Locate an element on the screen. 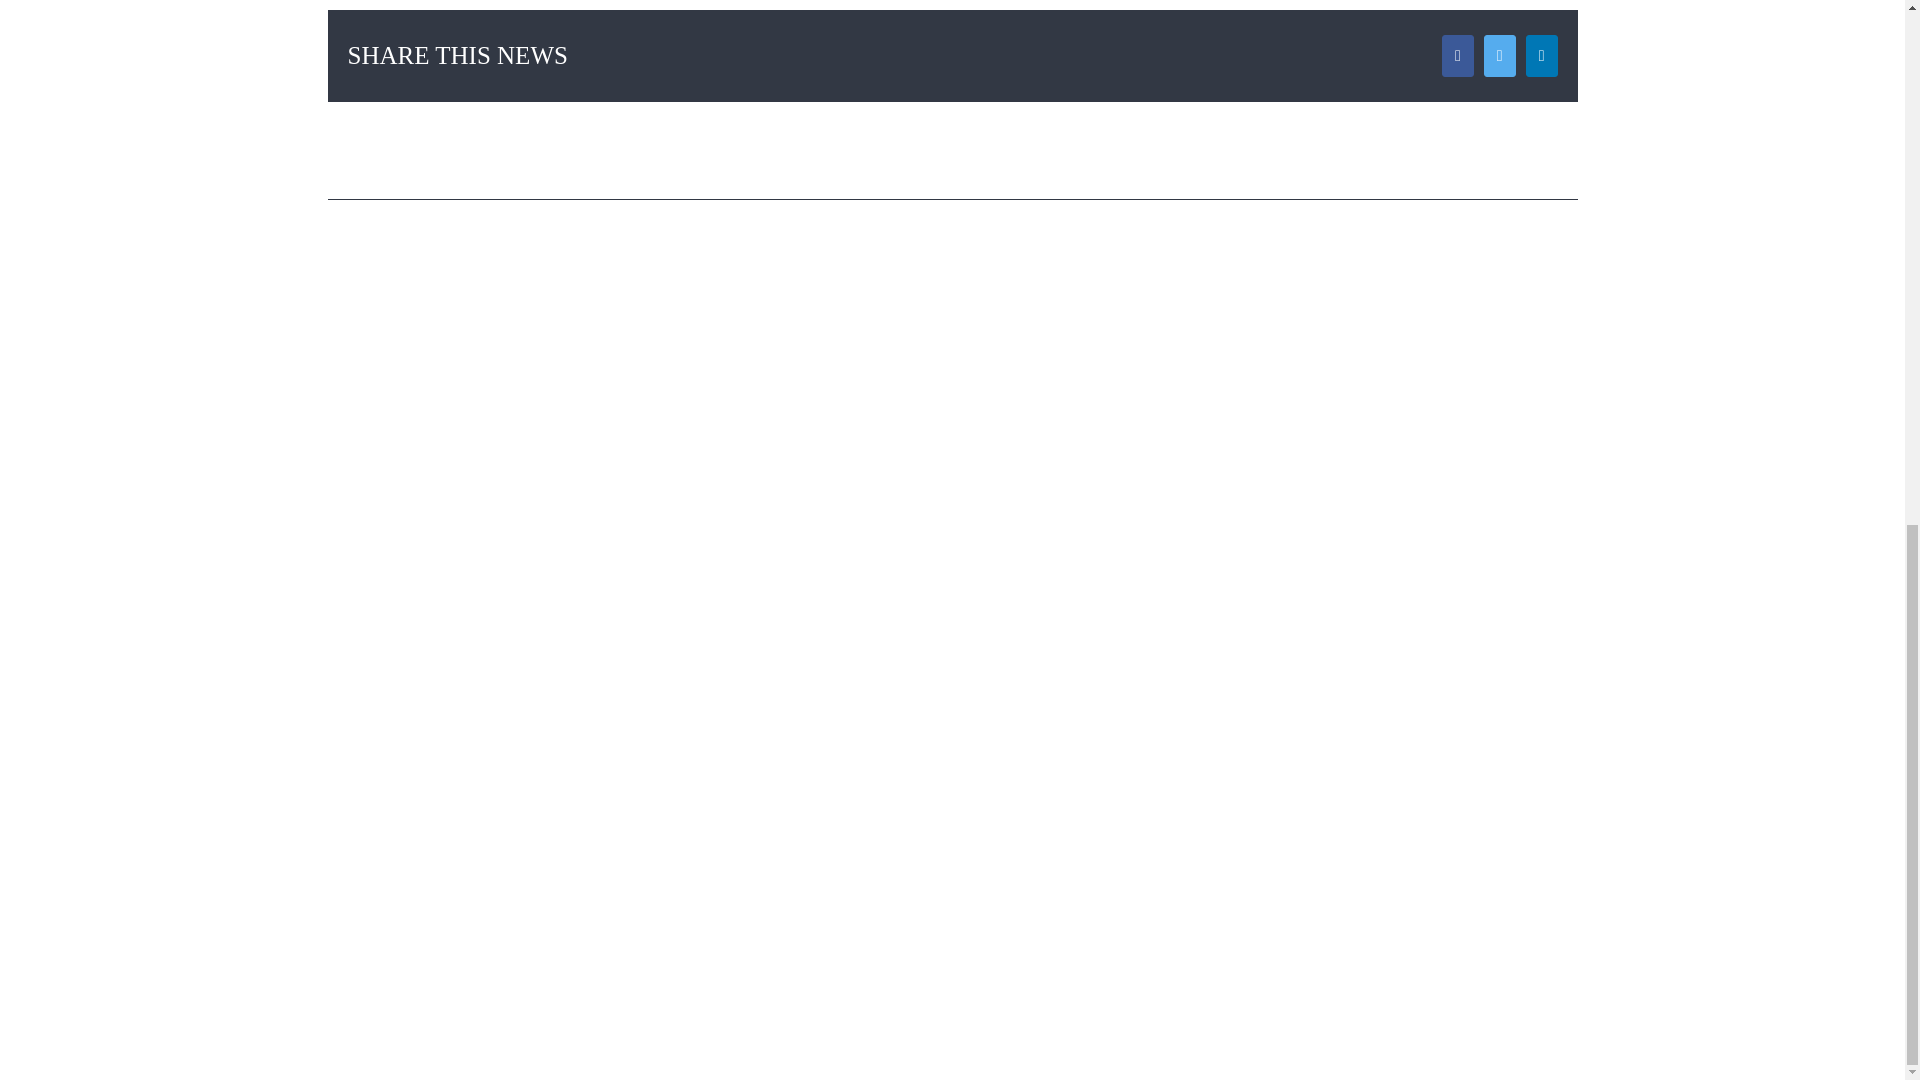 The width and height of the screenshot is (1920, 1080). twitter is located at coordinates (1816, 10).